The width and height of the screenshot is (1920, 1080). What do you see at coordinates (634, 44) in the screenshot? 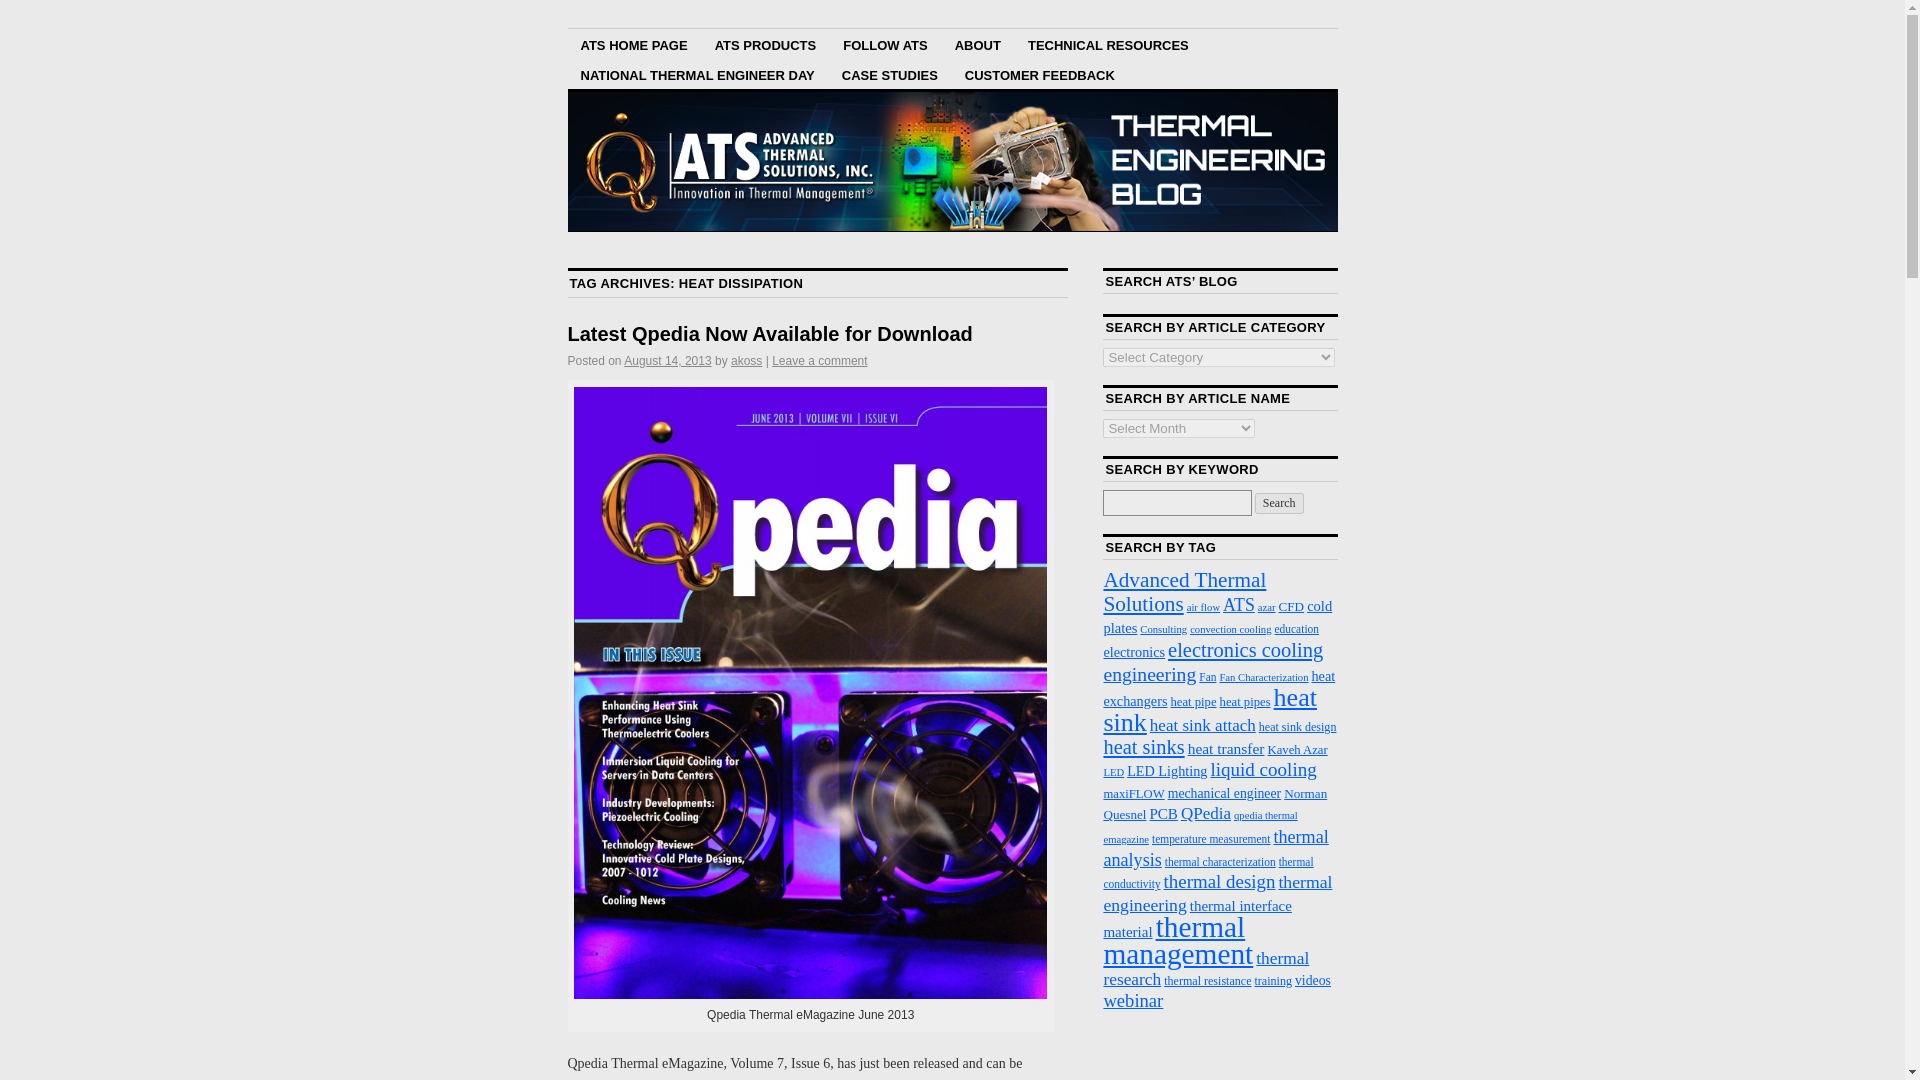
I see `ATS HOME PAGE` at bounding box center [634, 44].